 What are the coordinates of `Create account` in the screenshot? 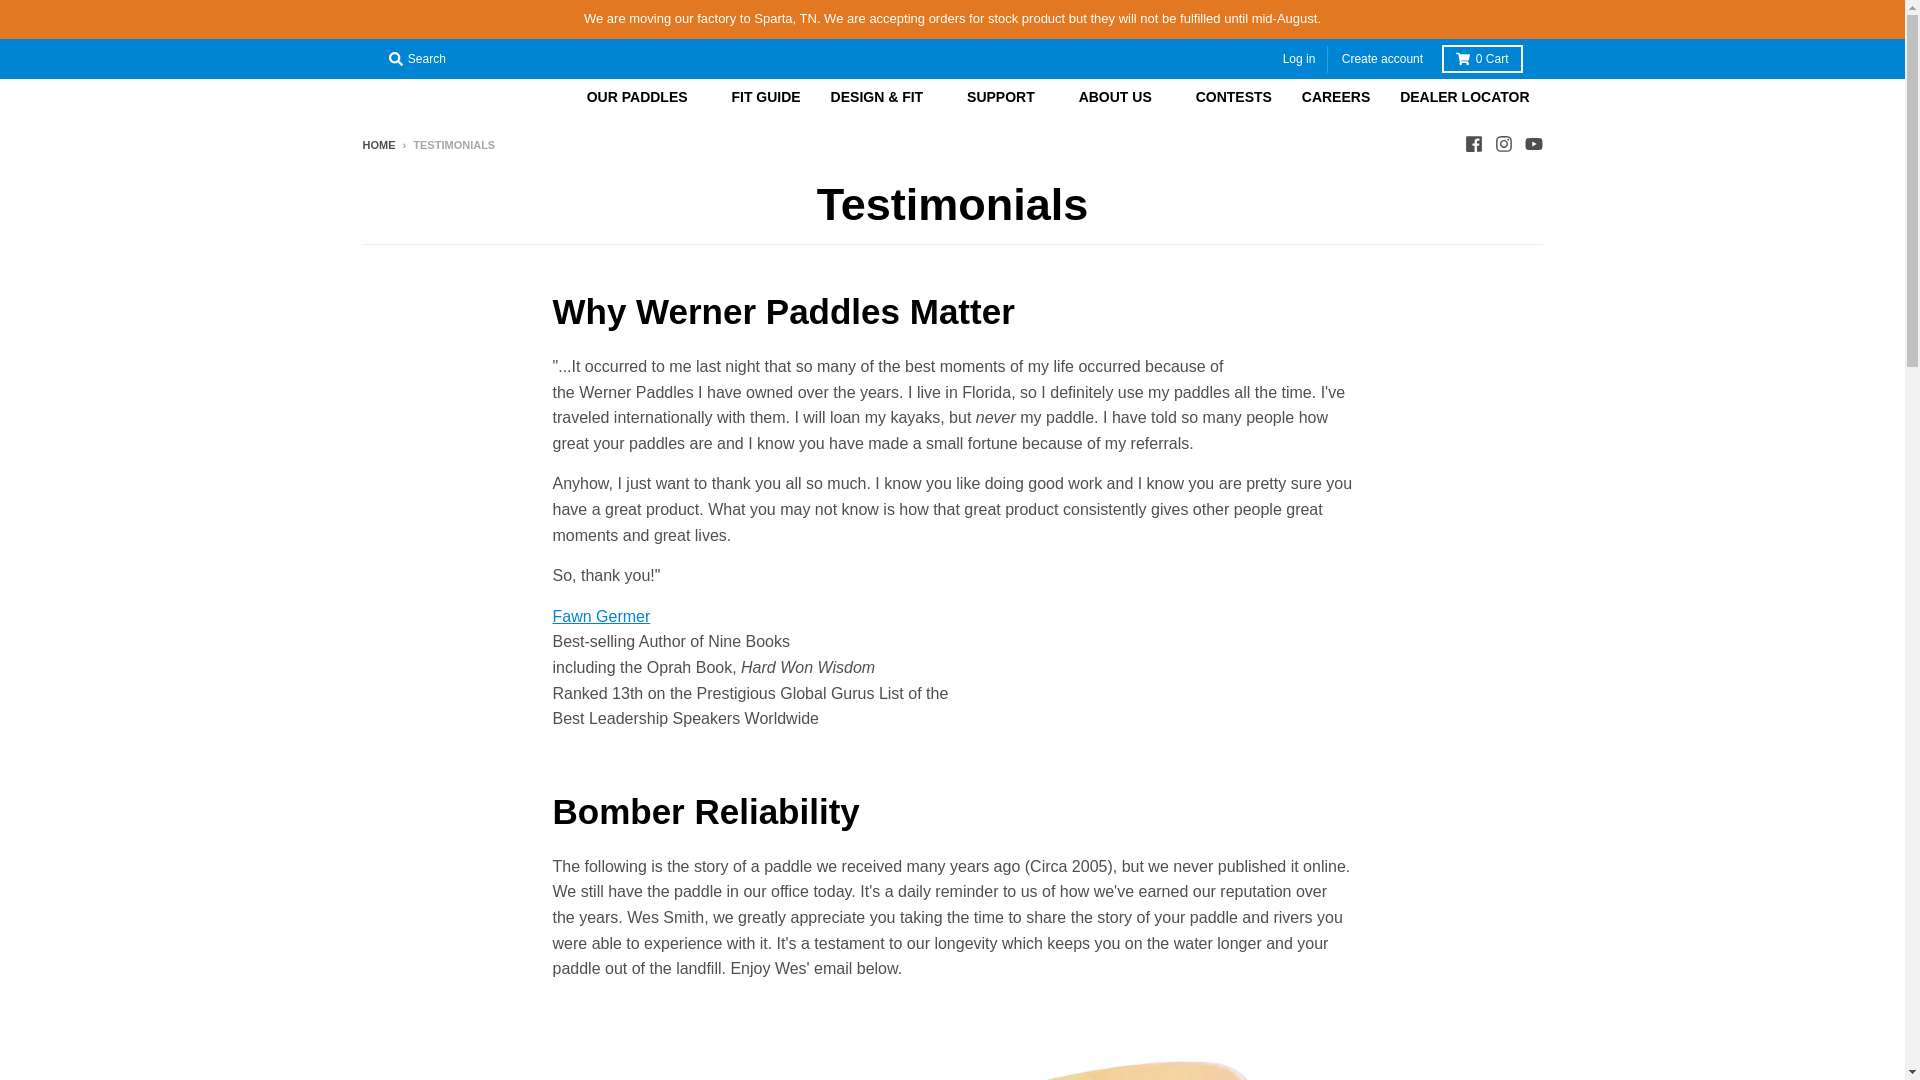 It's located at (1382, 60).